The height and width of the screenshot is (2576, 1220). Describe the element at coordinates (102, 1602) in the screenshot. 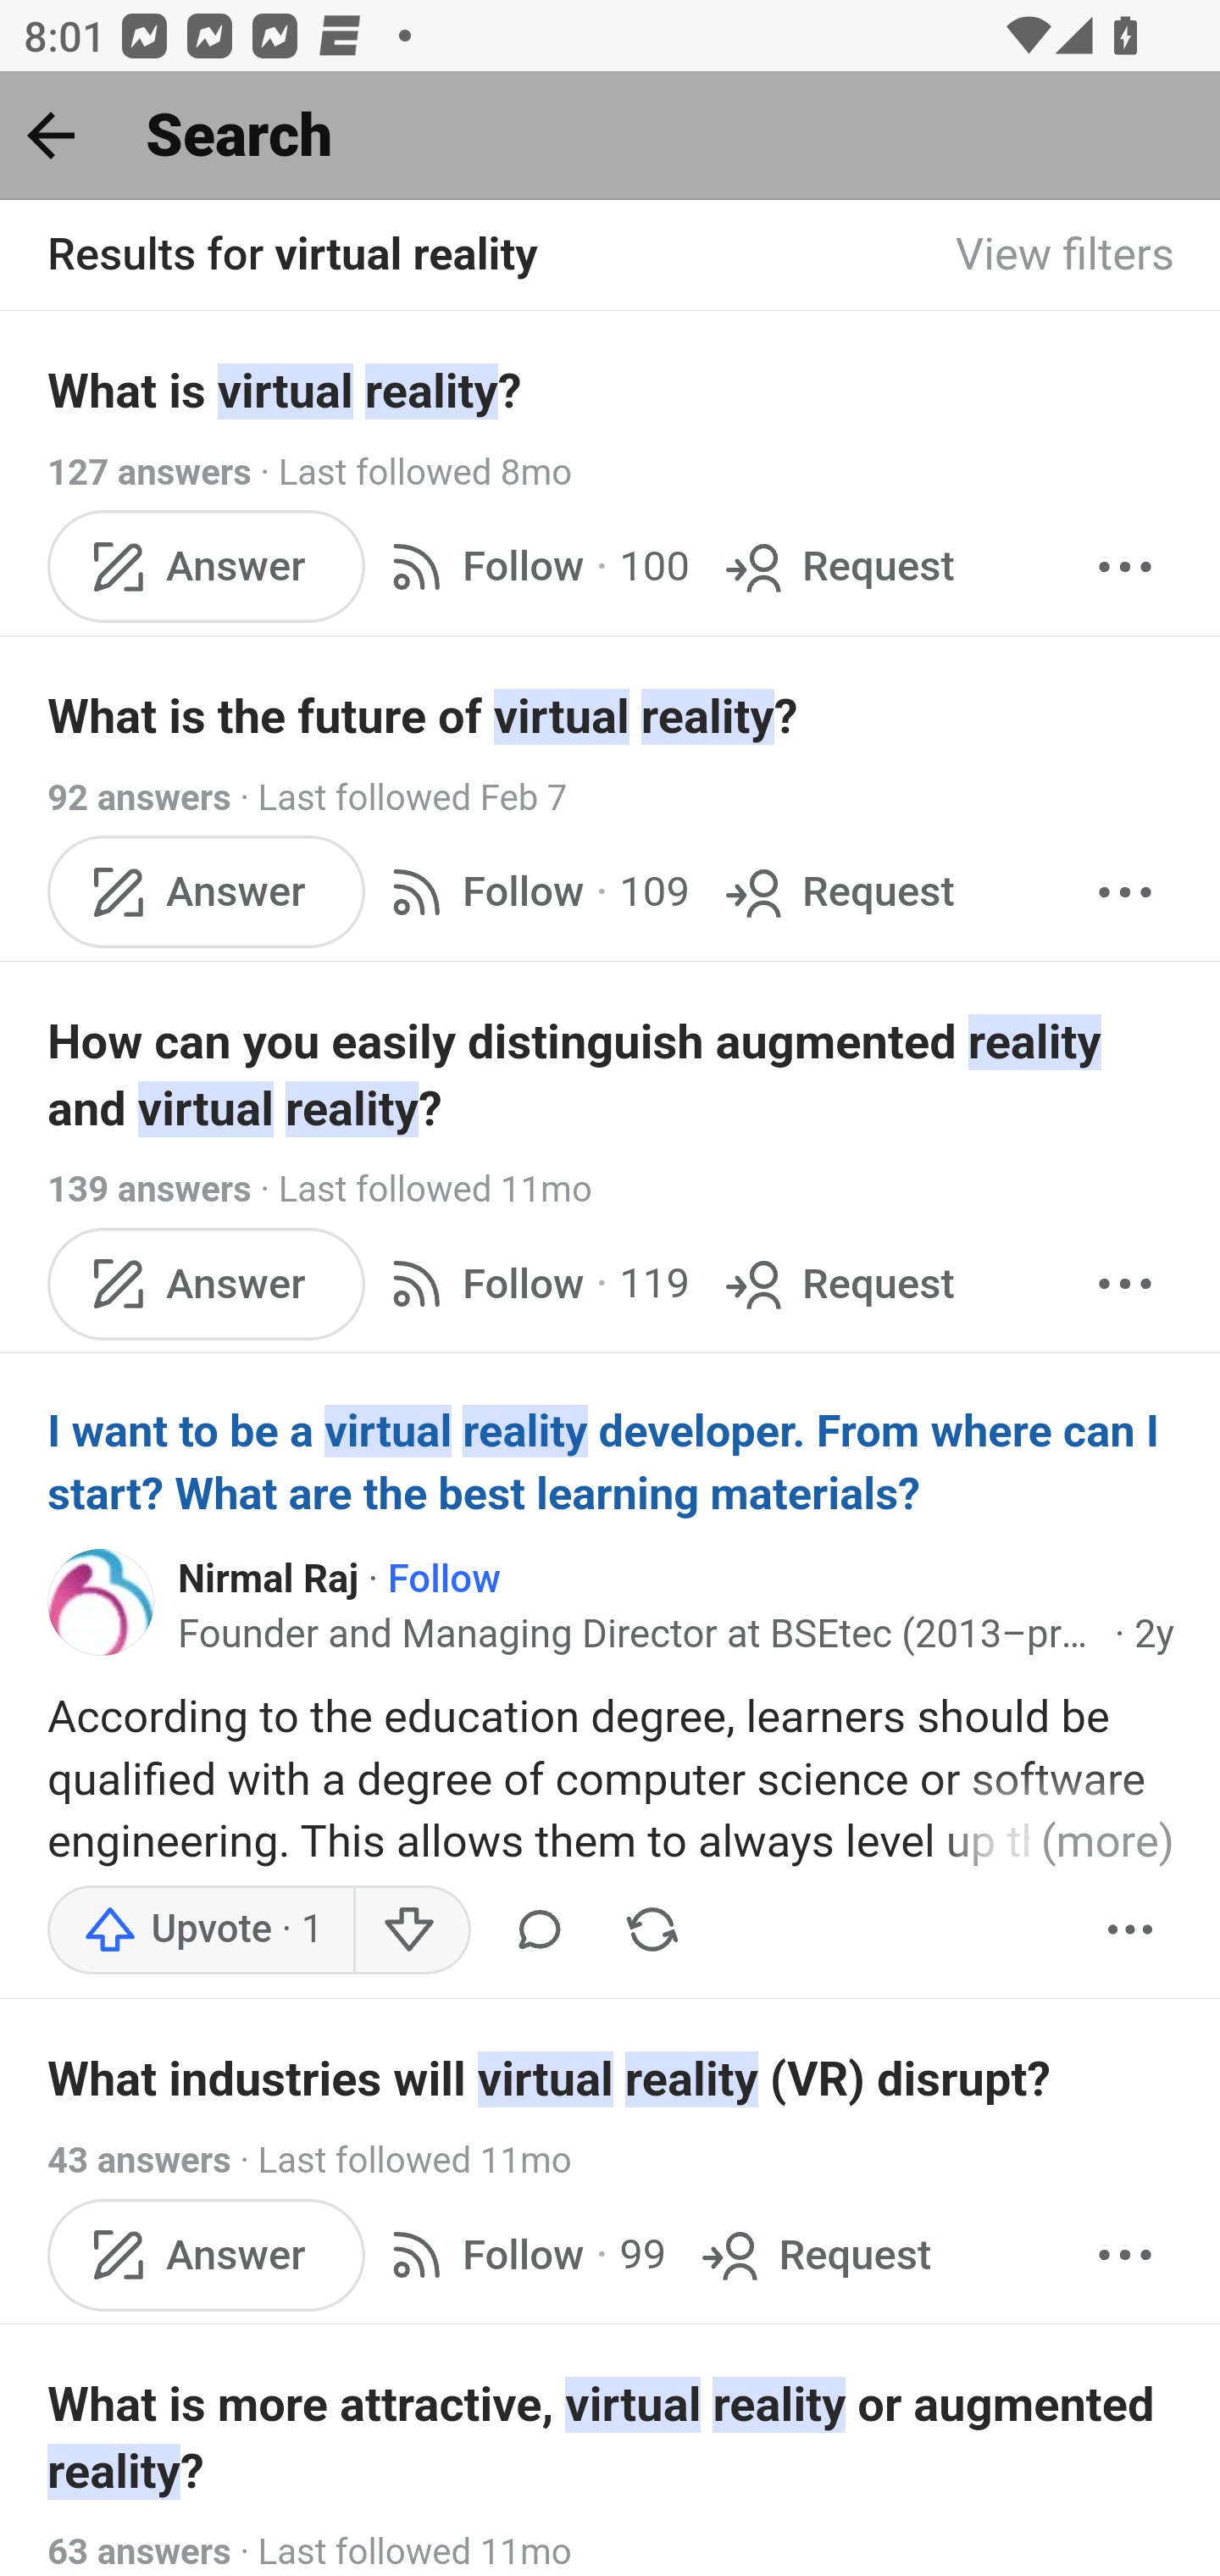

I see `Profile photo for Nirmal Raj` at that location.